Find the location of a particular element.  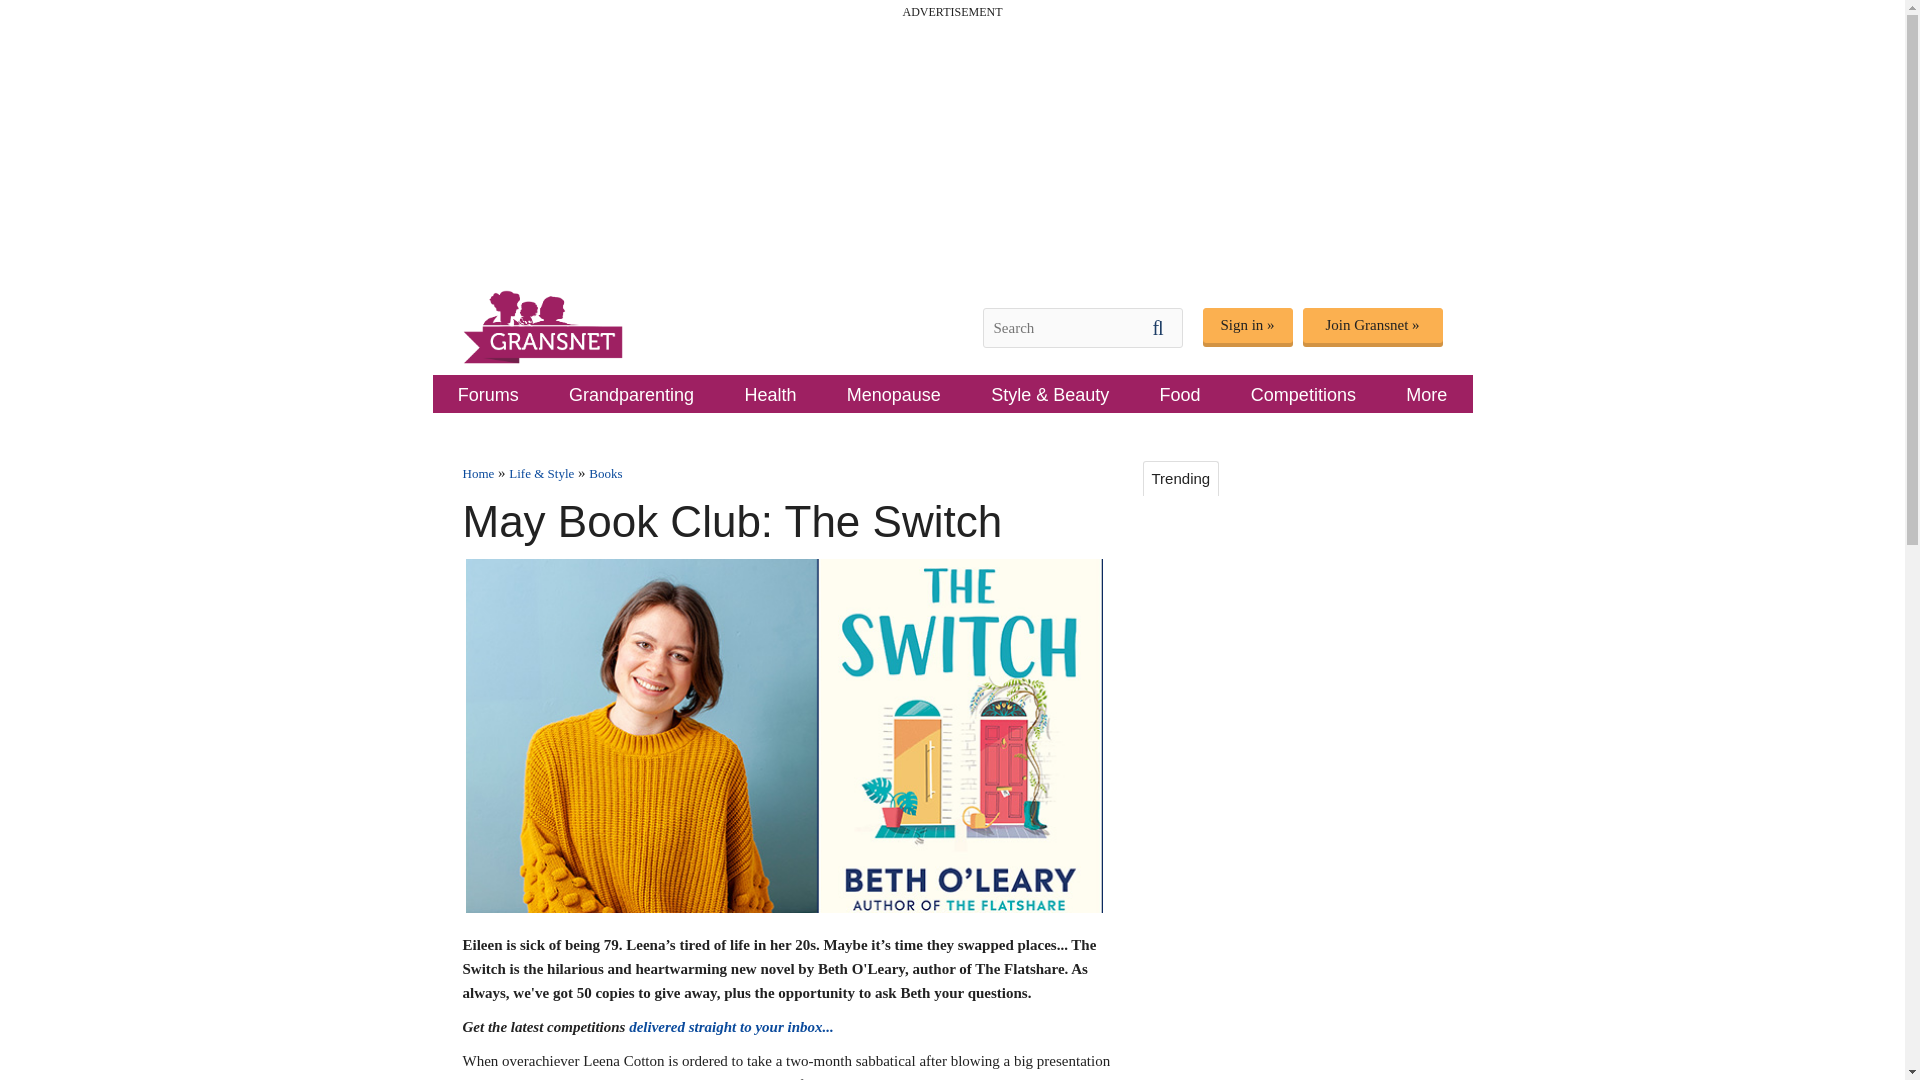

Health is located at coordinates (770, 393).